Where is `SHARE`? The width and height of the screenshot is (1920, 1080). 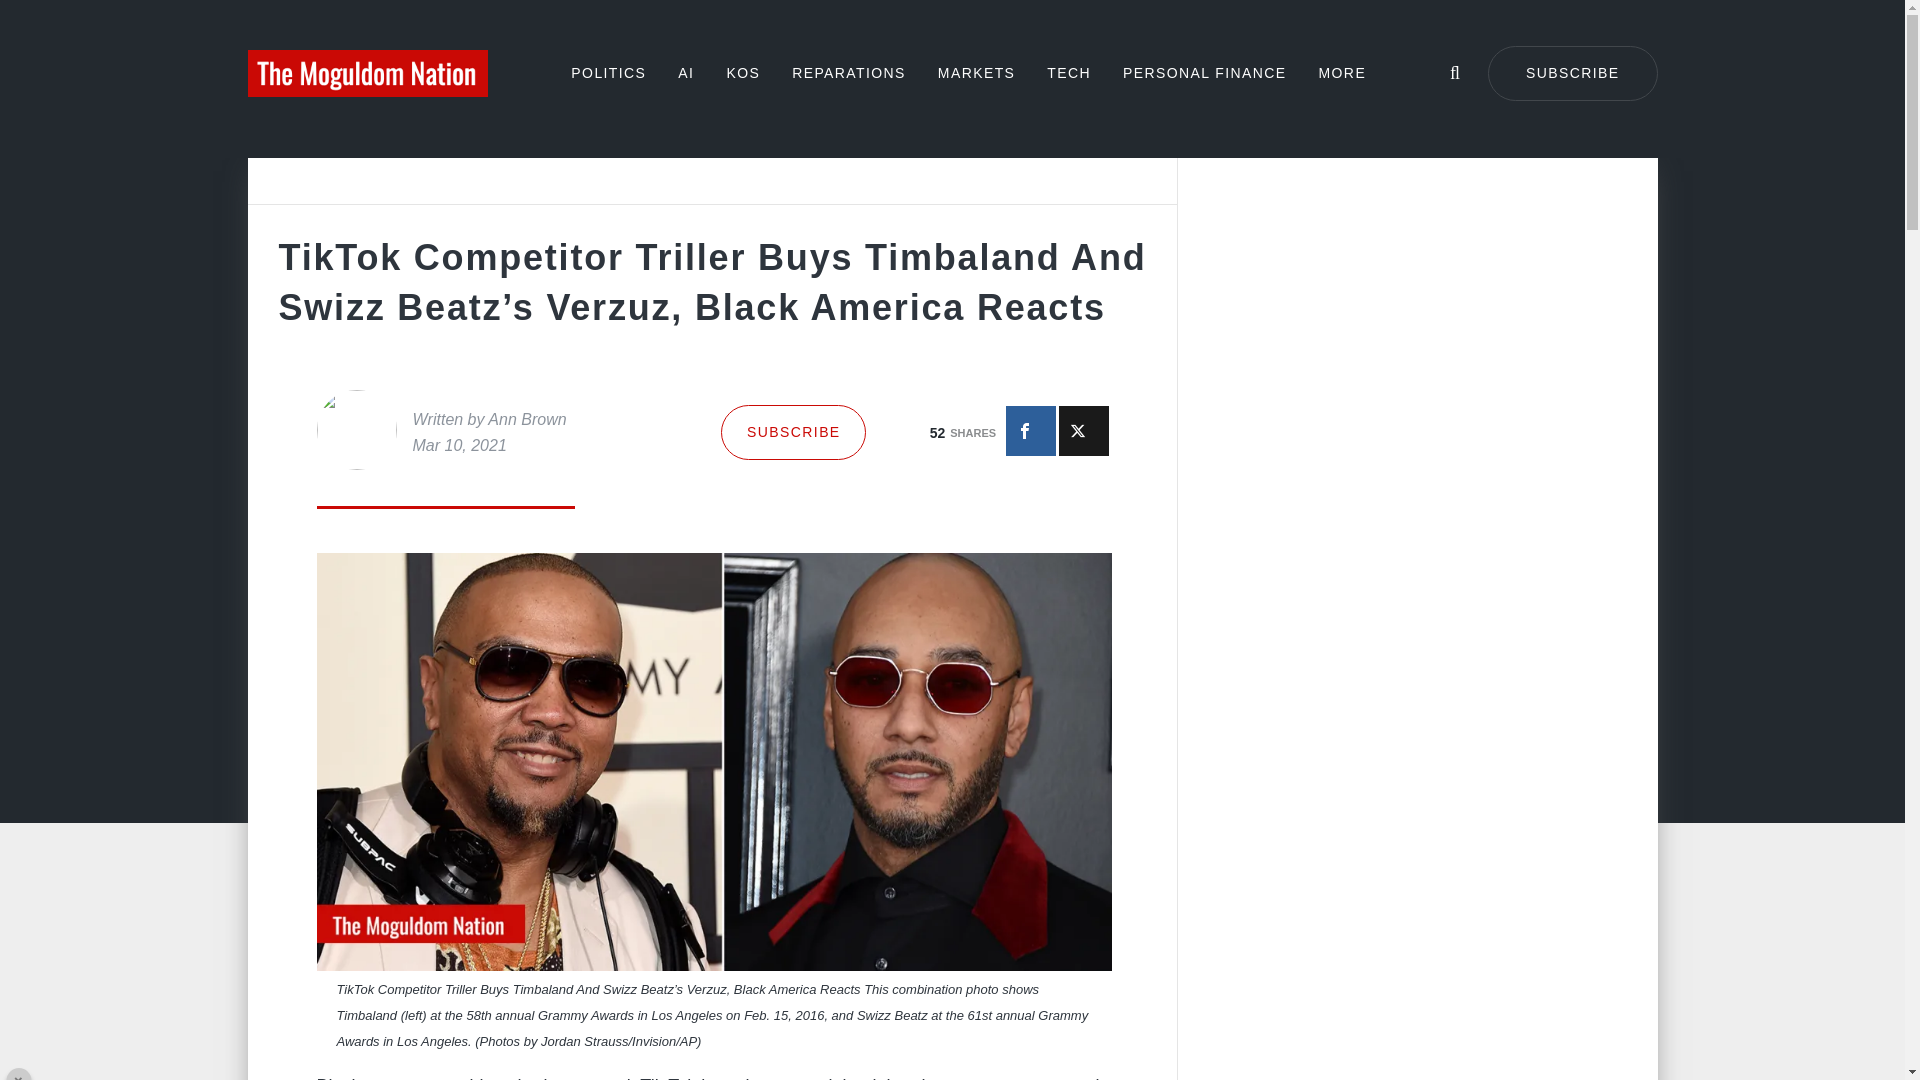
SHARE is located at coordinates (1031, 430).